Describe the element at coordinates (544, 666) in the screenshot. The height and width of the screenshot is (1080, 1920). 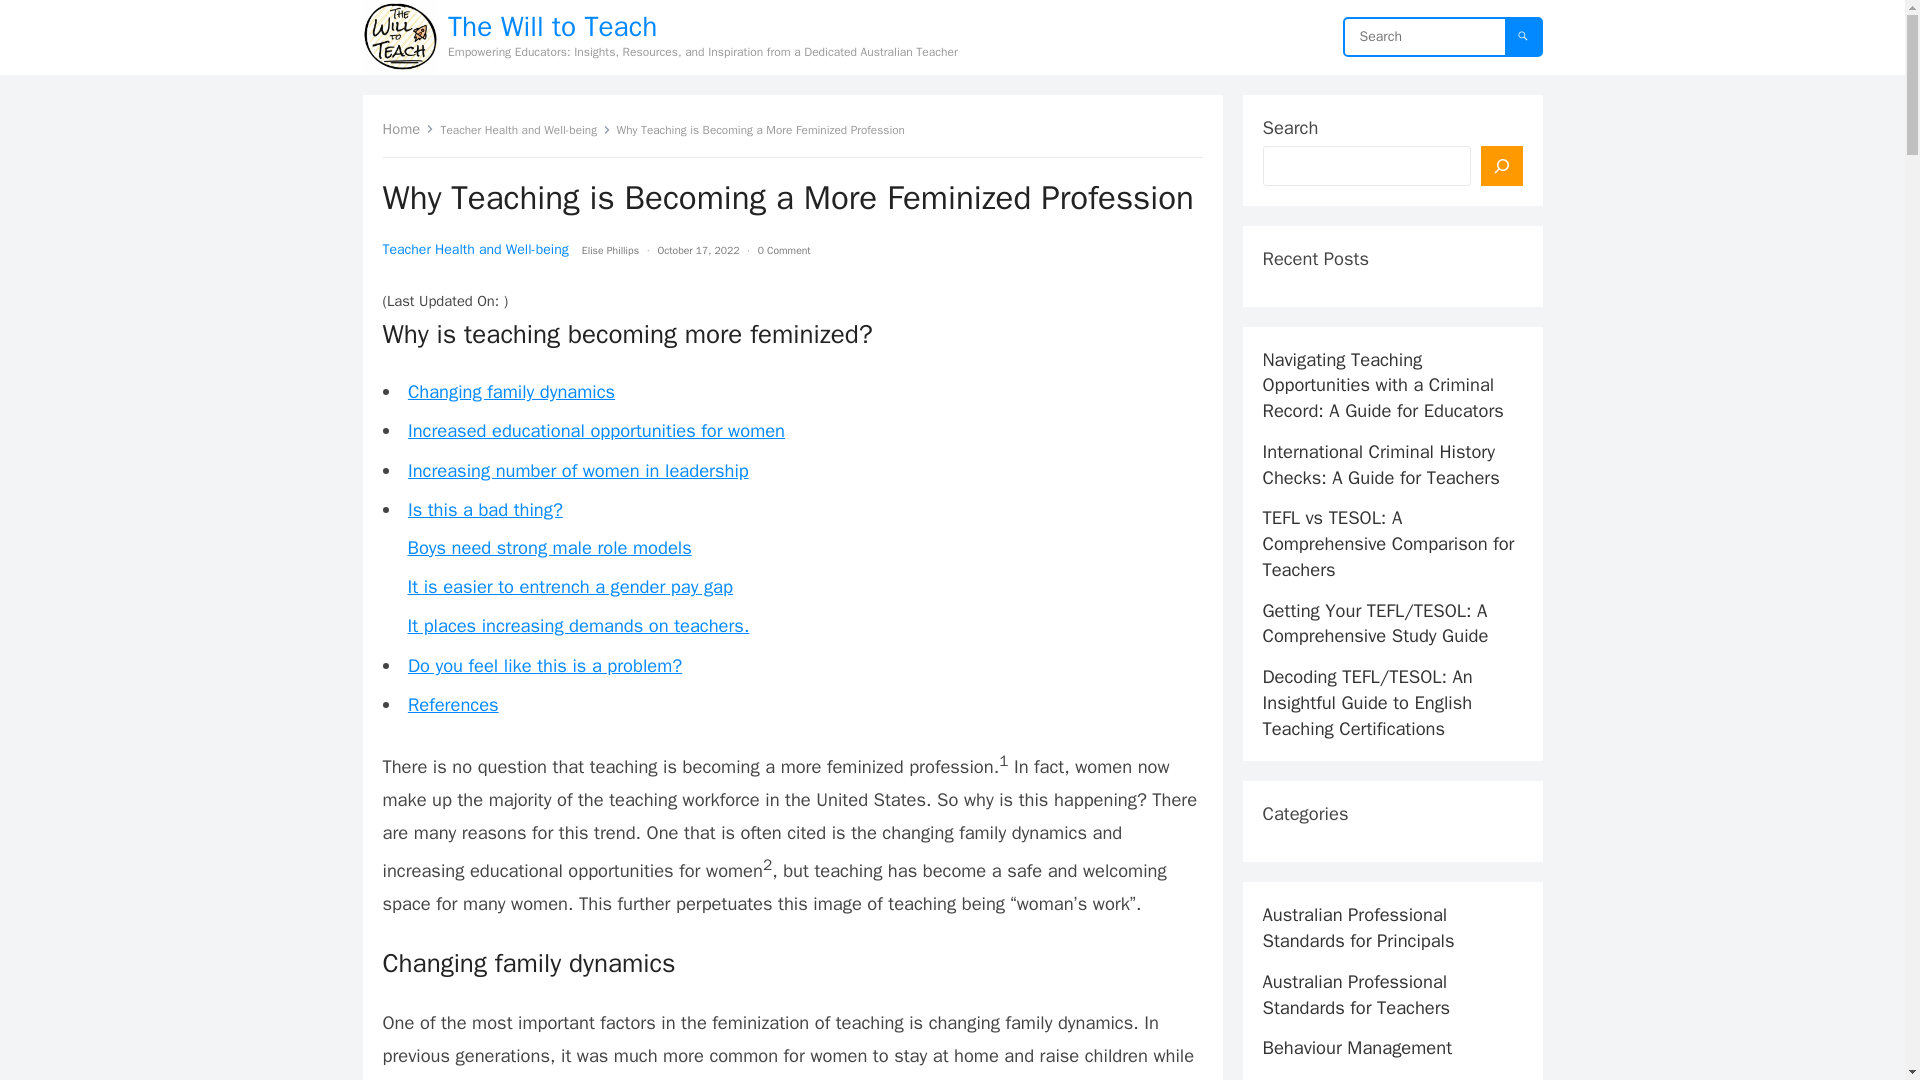
I see `Do you feel like this is a problem?` at that location.